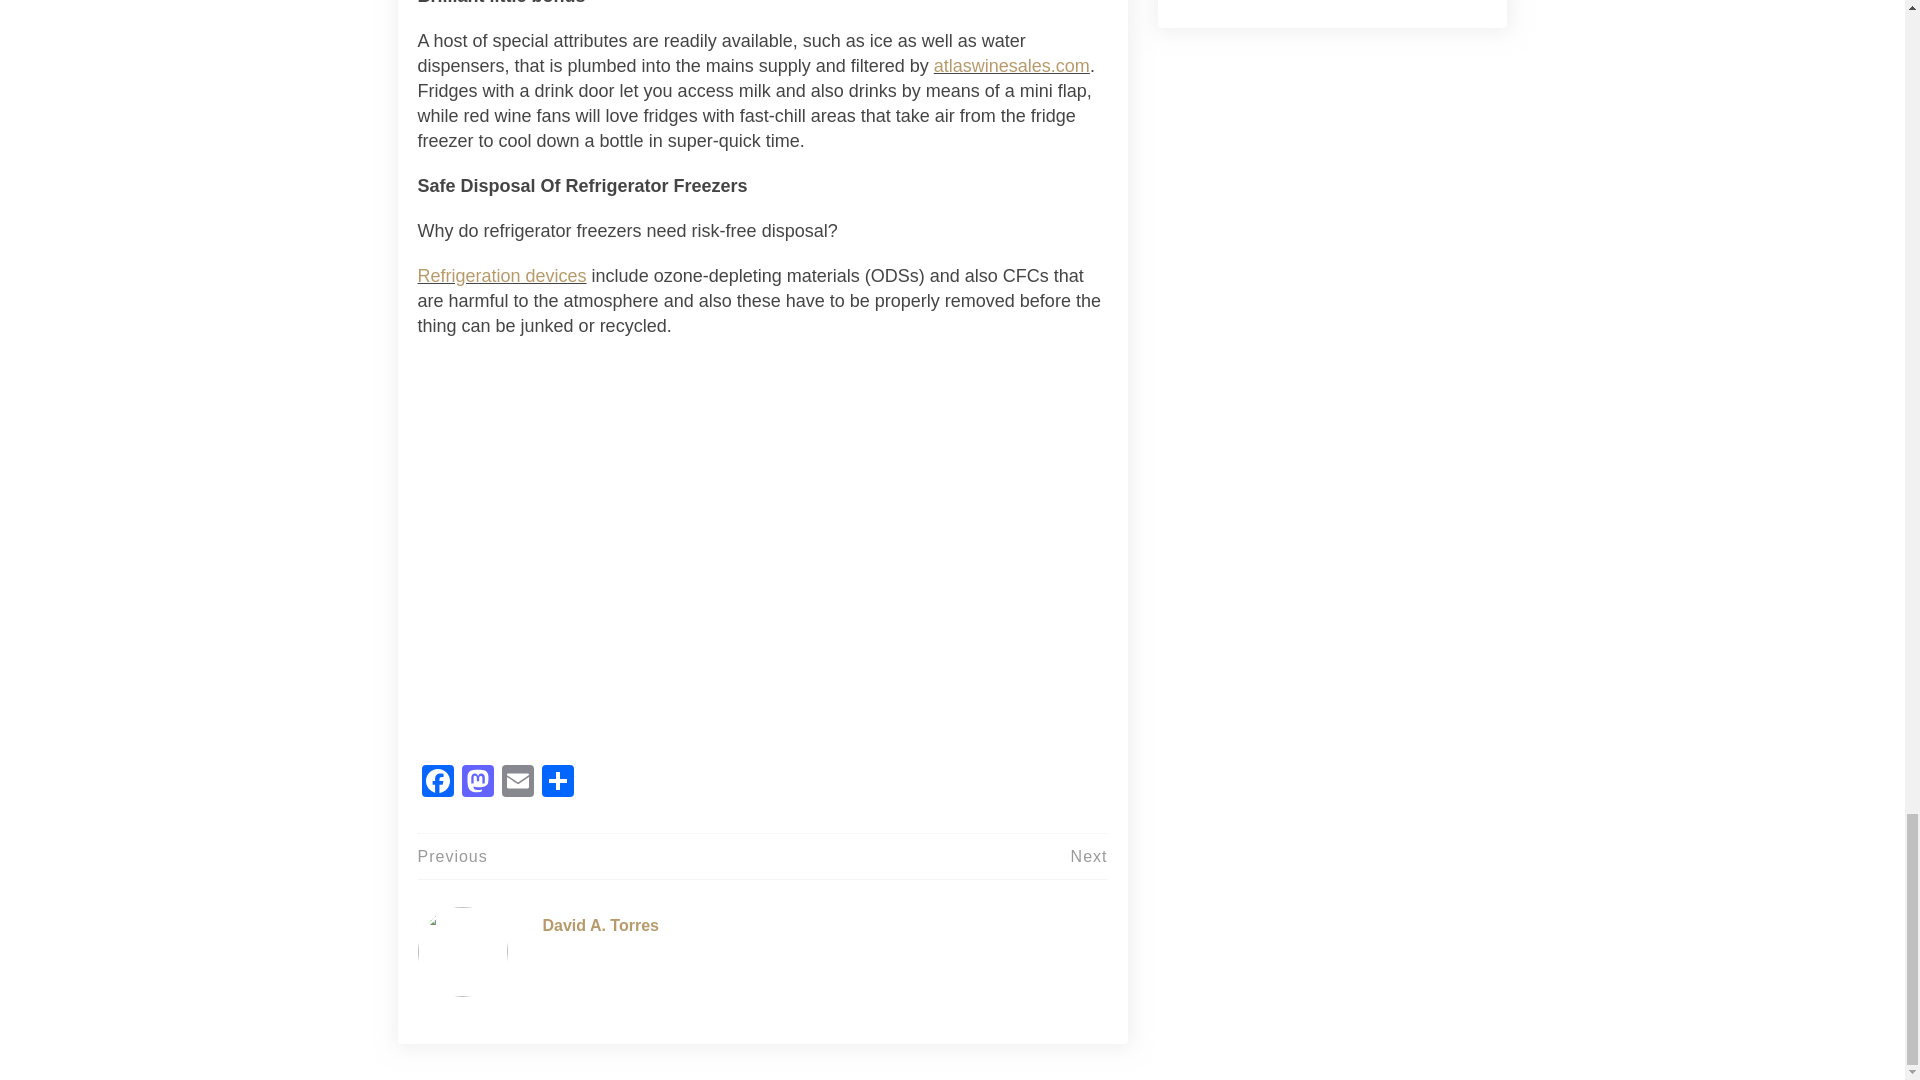 This screenshot has width=1920, height=1080. Describe the element at coordinates (438, 783) in the screenshot. I see `Facebook` at that location.